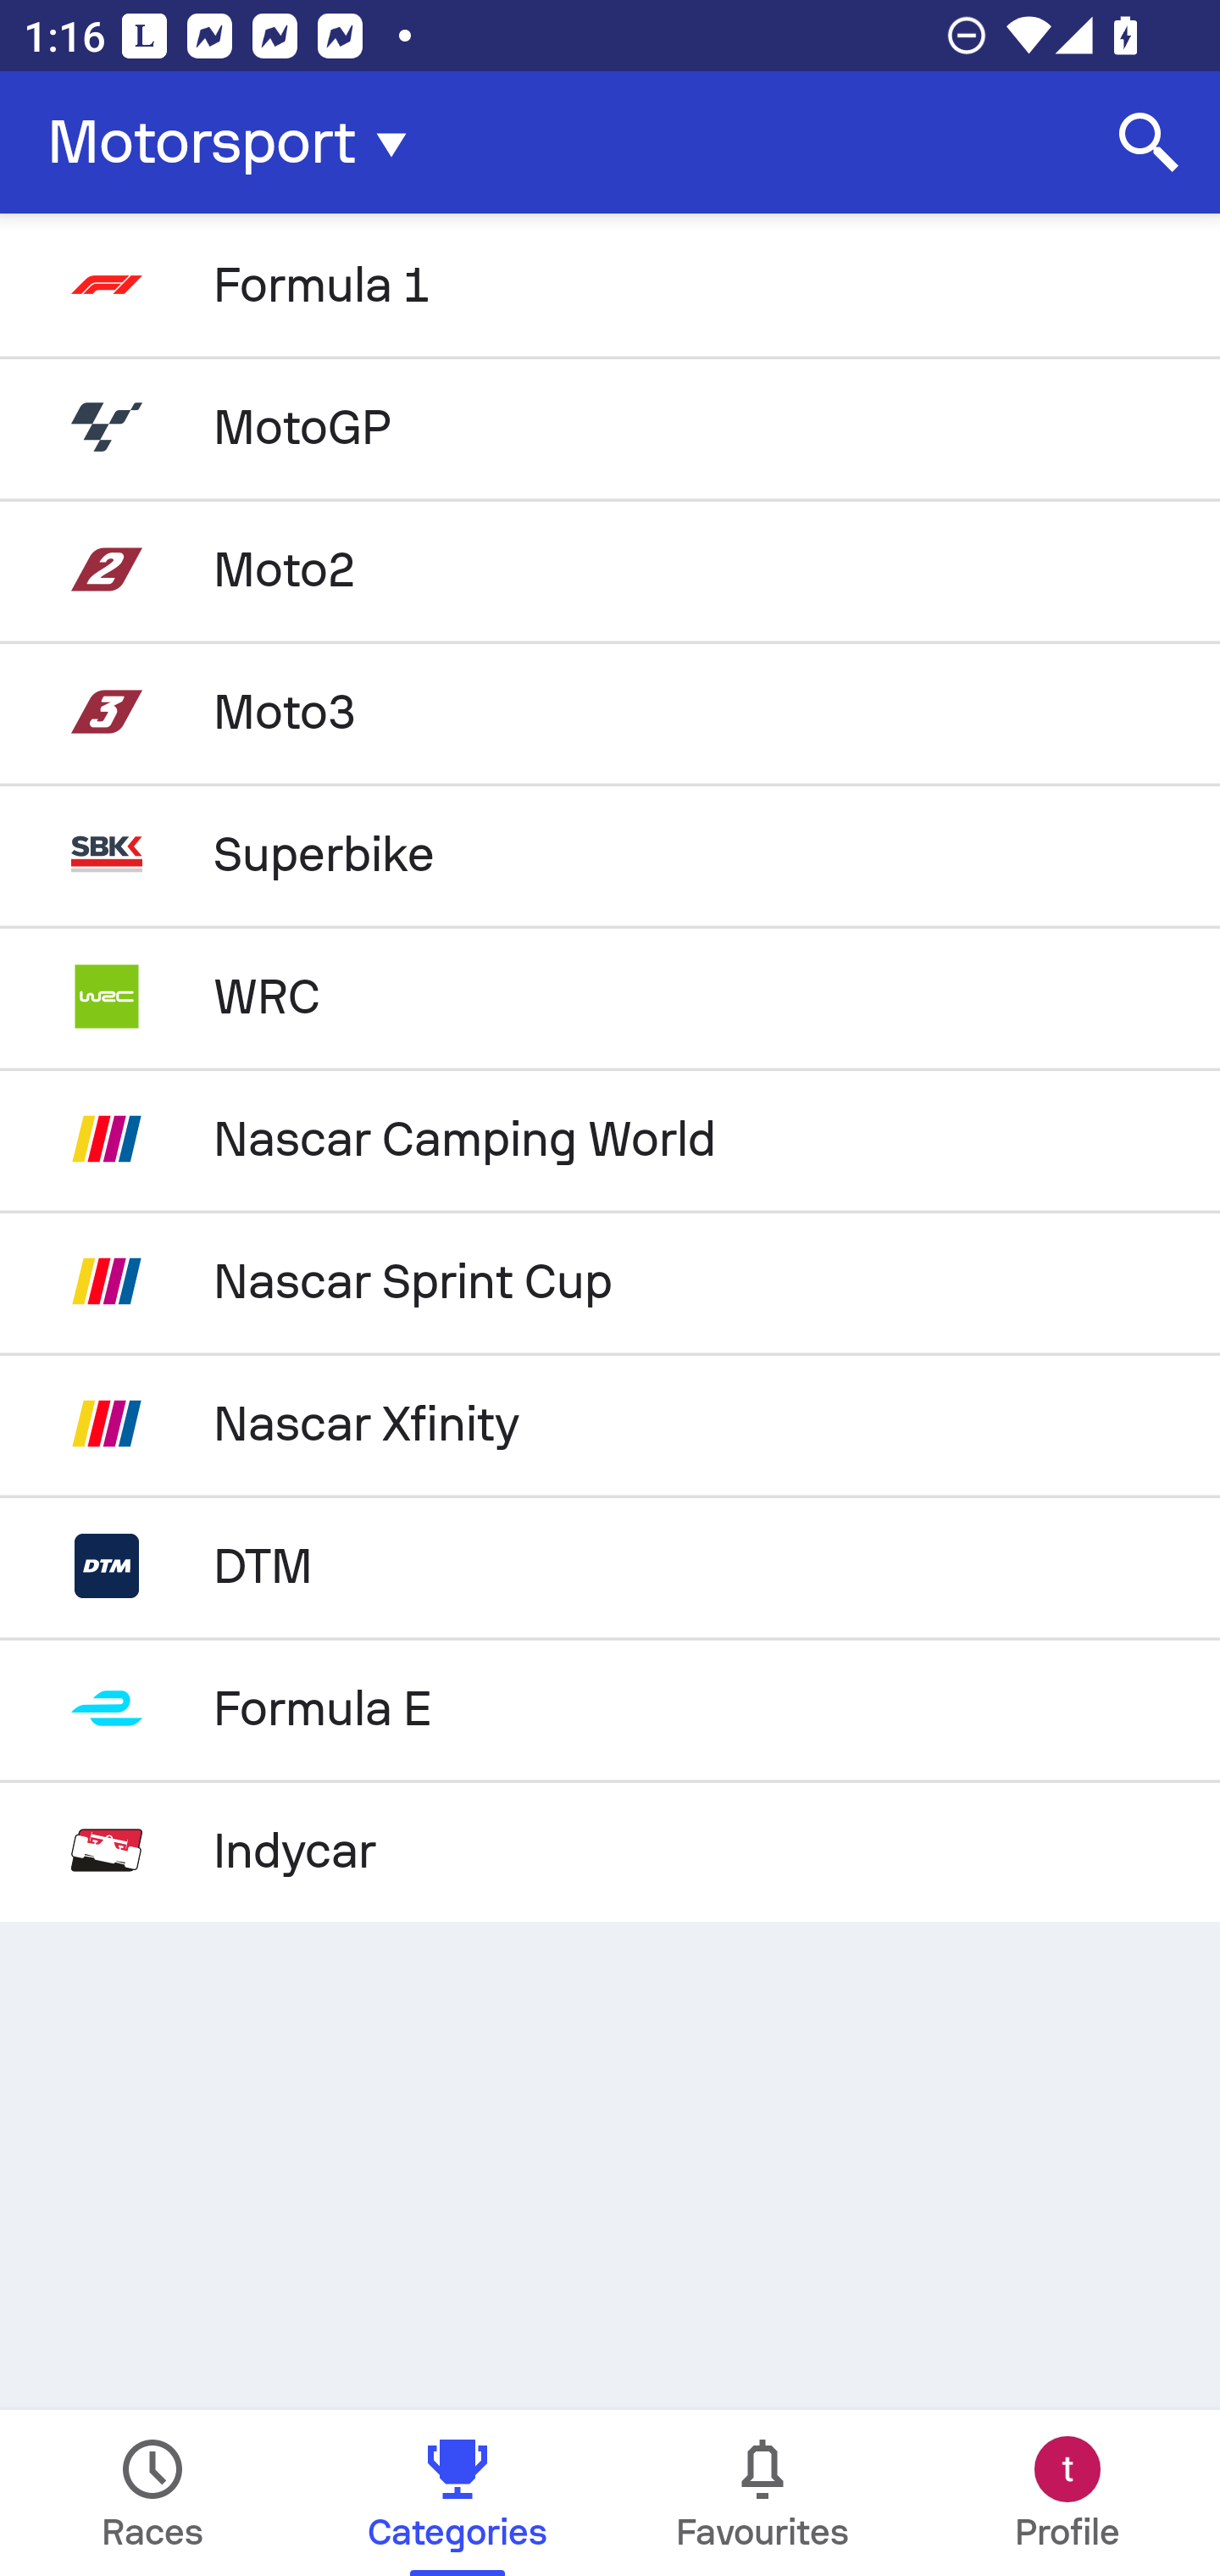 Image resolution: width=1220 pixels, height=2576 pixels. I want to click on Search, so click(1149, 142).